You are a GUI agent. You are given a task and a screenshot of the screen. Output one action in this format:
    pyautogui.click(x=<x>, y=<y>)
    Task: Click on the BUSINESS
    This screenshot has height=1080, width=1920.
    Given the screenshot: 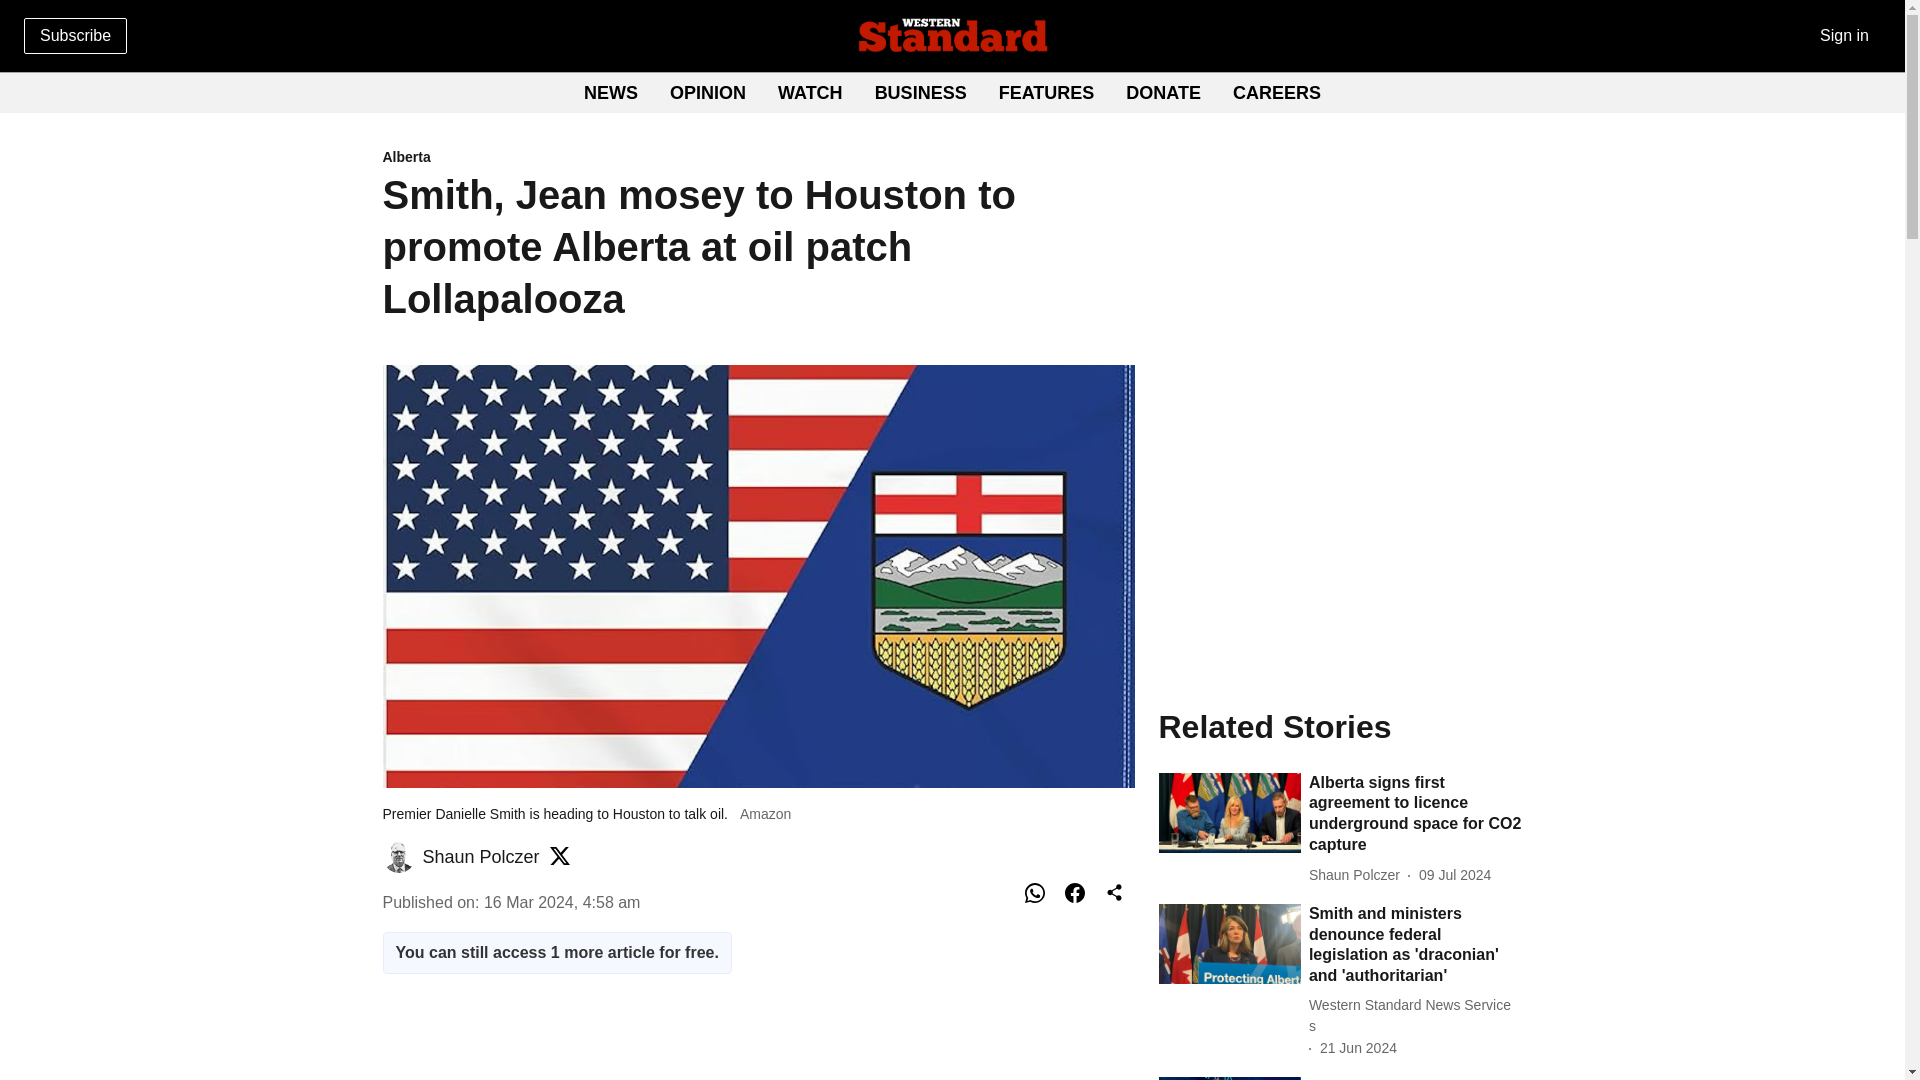 What is the action you would take?
    pyautogui.click(x=1046, y=92)
    